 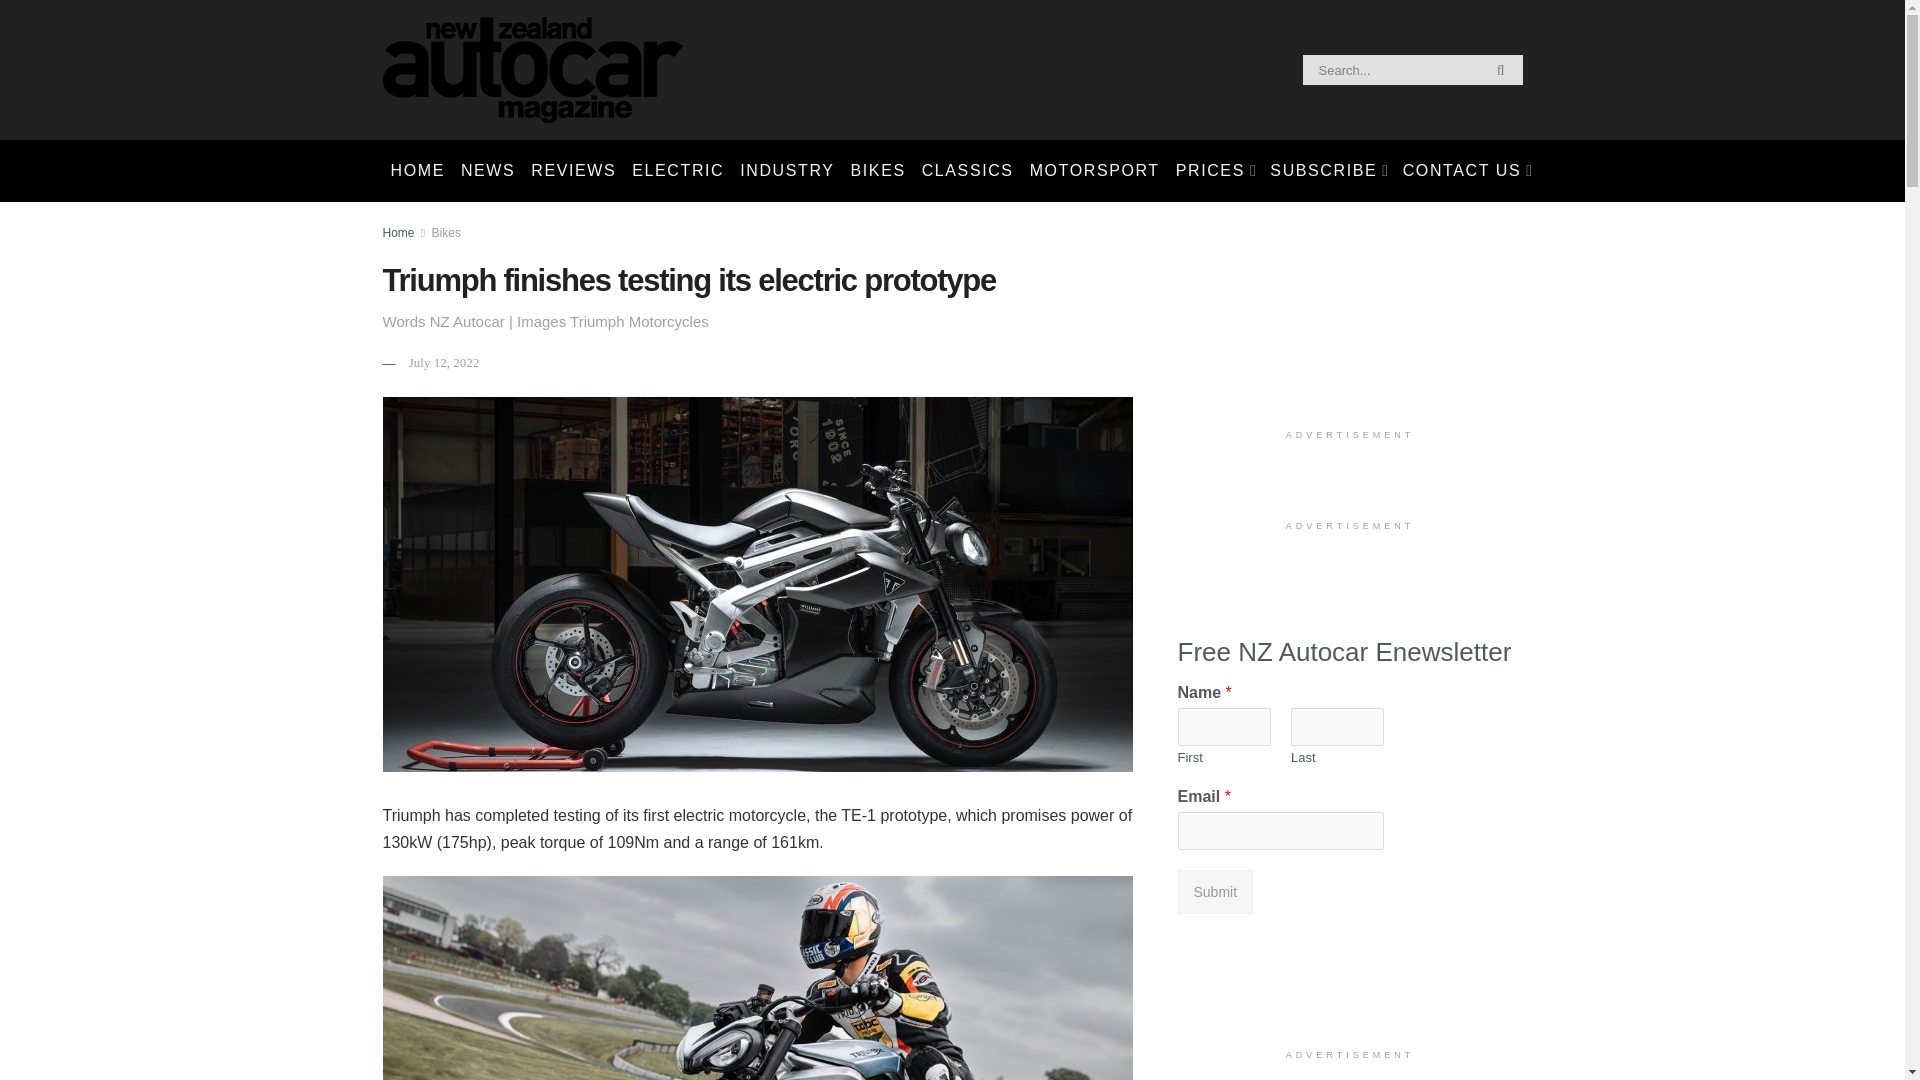 What do you see at coordinates (488, 170) in the screenshot?
I see `NEWS` at bounding box center [488, 170].